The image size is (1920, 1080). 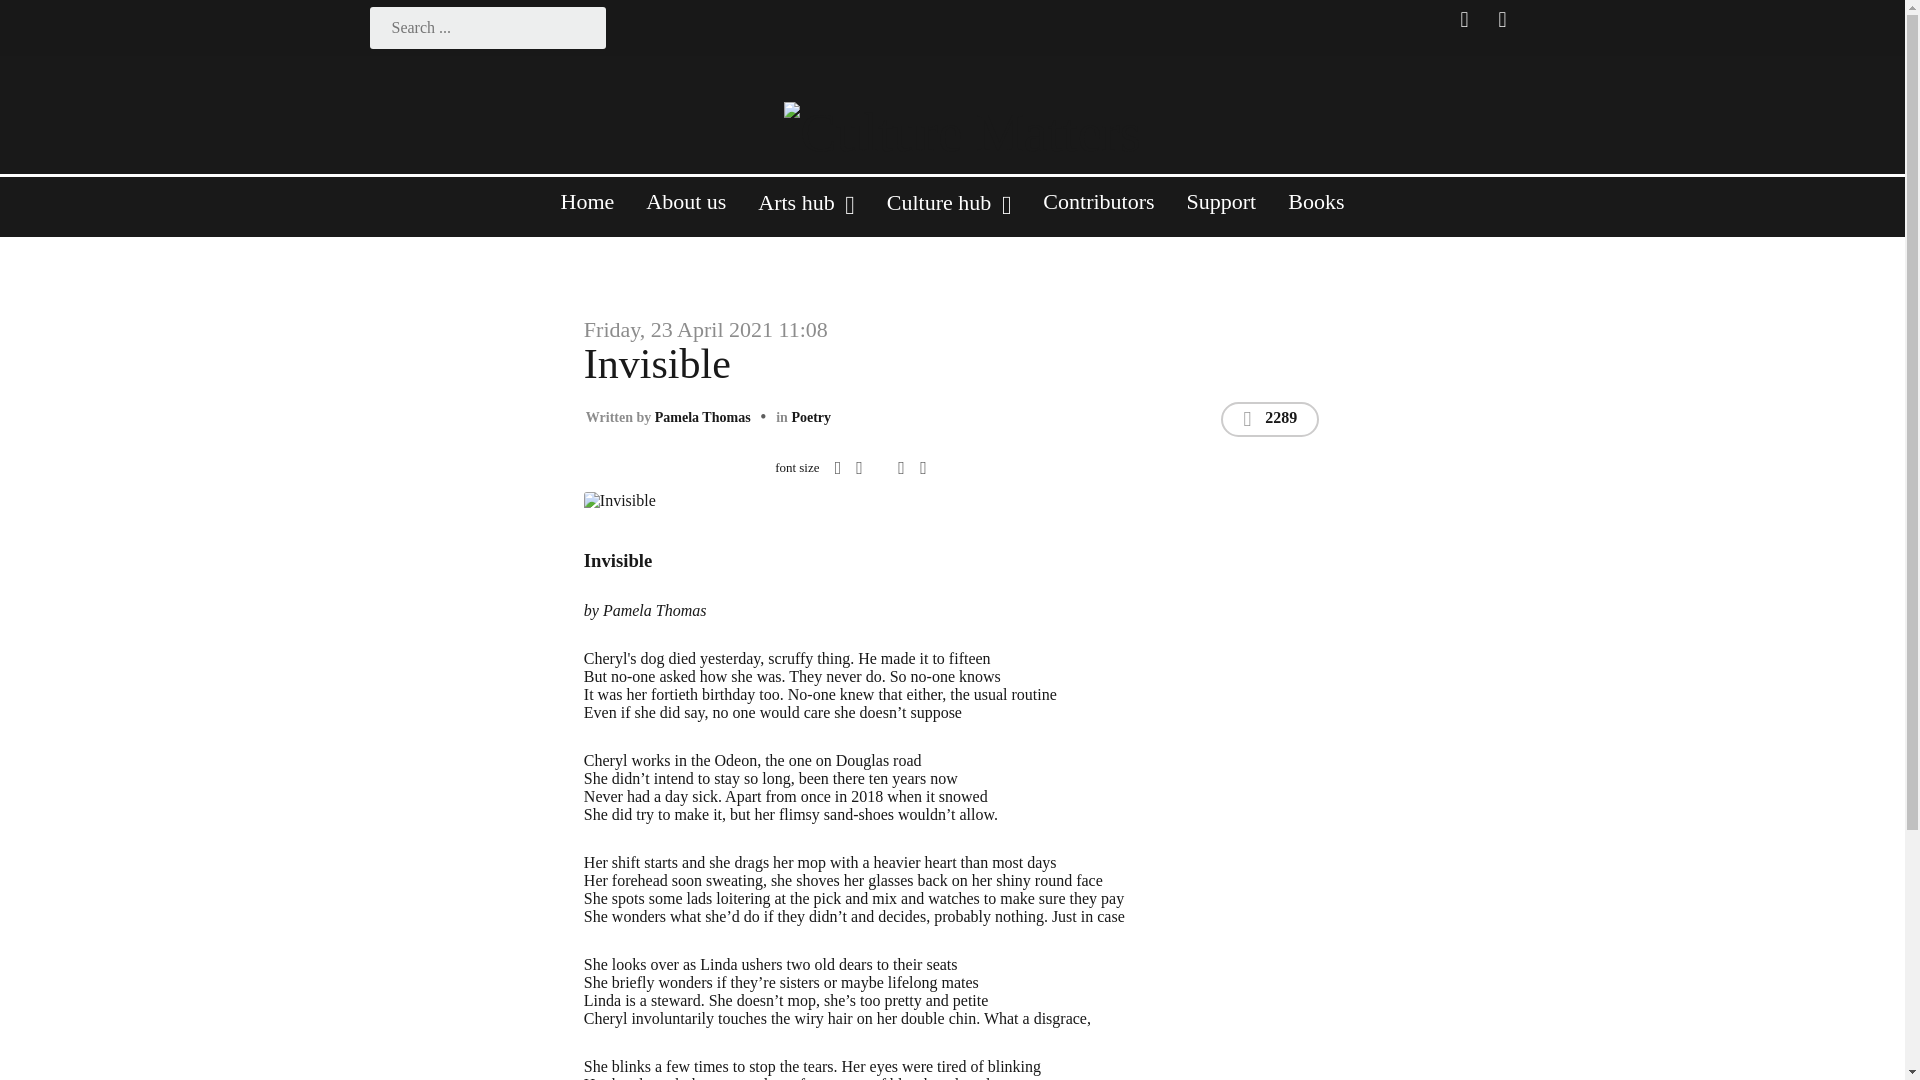 I want to click on Arts hub, so click(x=805, y=212).